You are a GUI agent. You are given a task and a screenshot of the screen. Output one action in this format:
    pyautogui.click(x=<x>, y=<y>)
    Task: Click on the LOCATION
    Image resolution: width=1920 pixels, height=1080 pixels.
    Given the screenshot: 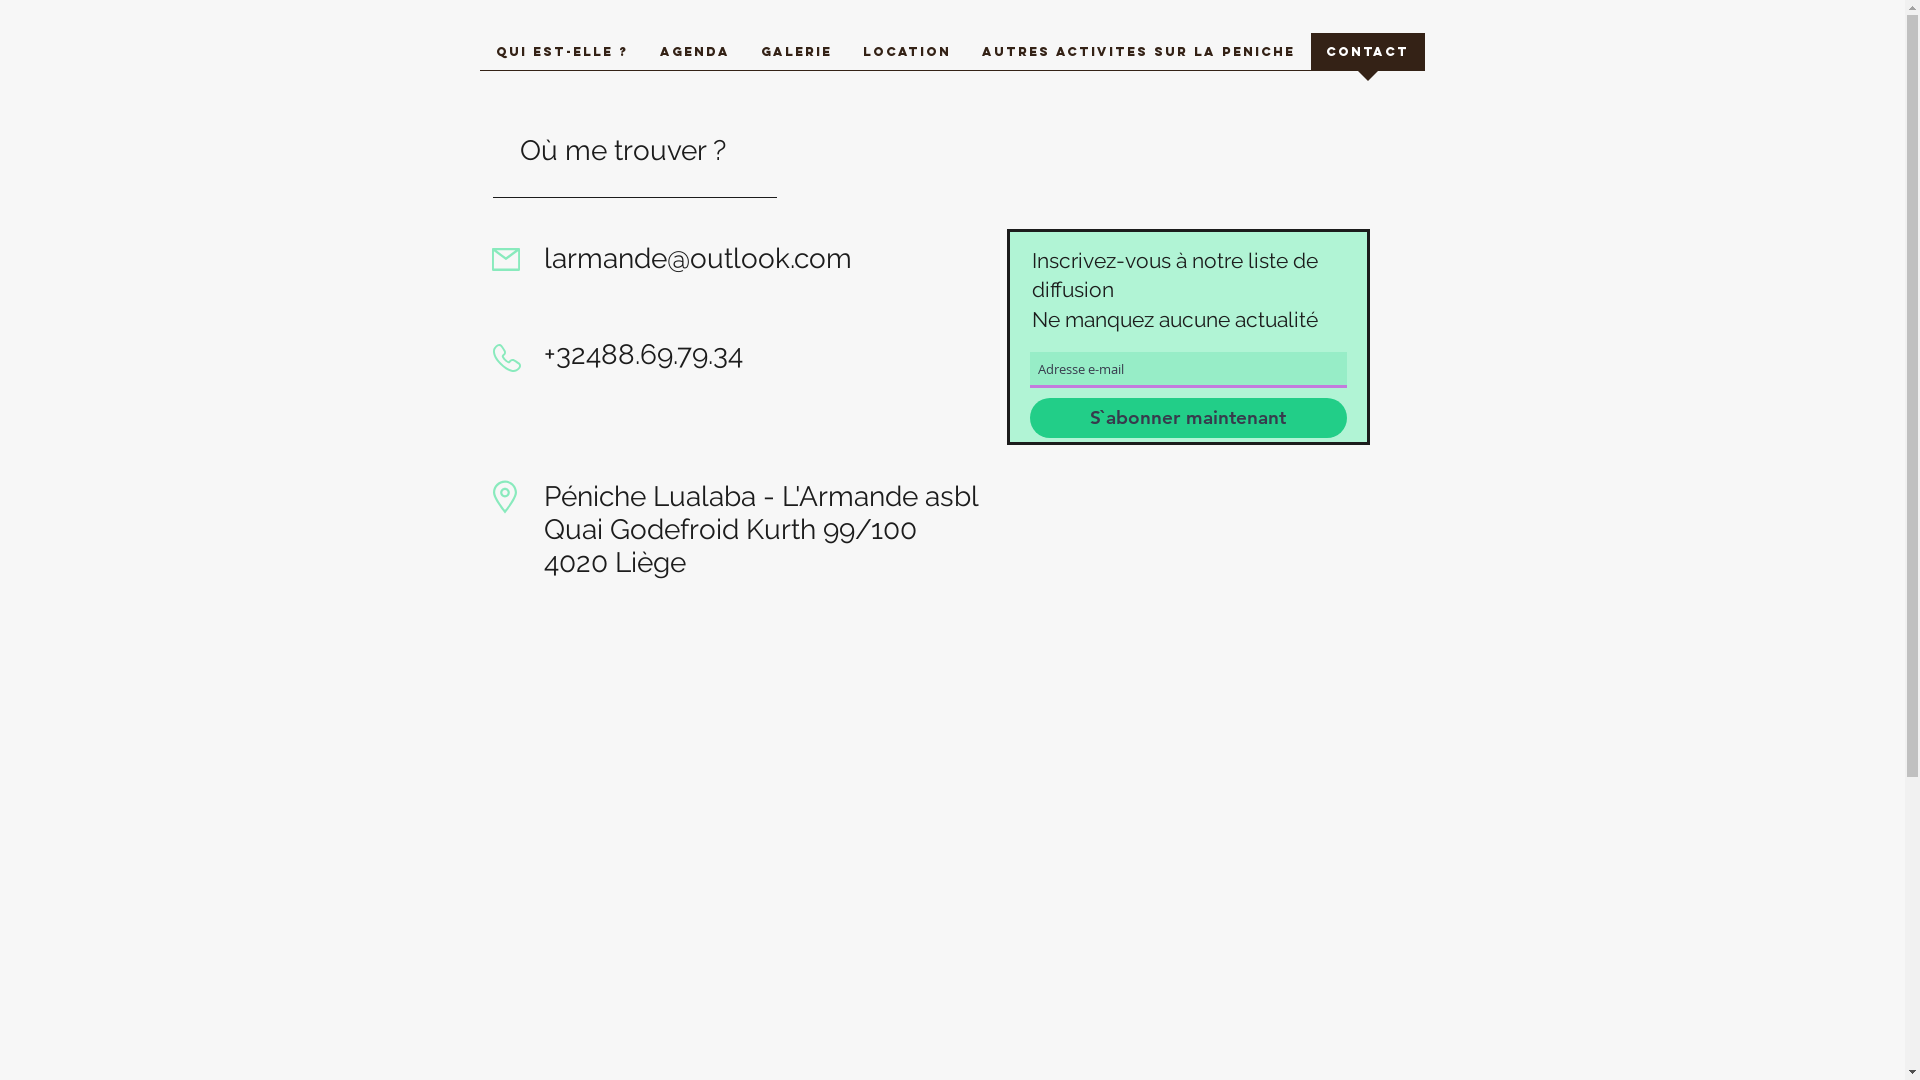 What is the action you would take?
    pyautogui.click(x=908, y=58)
    